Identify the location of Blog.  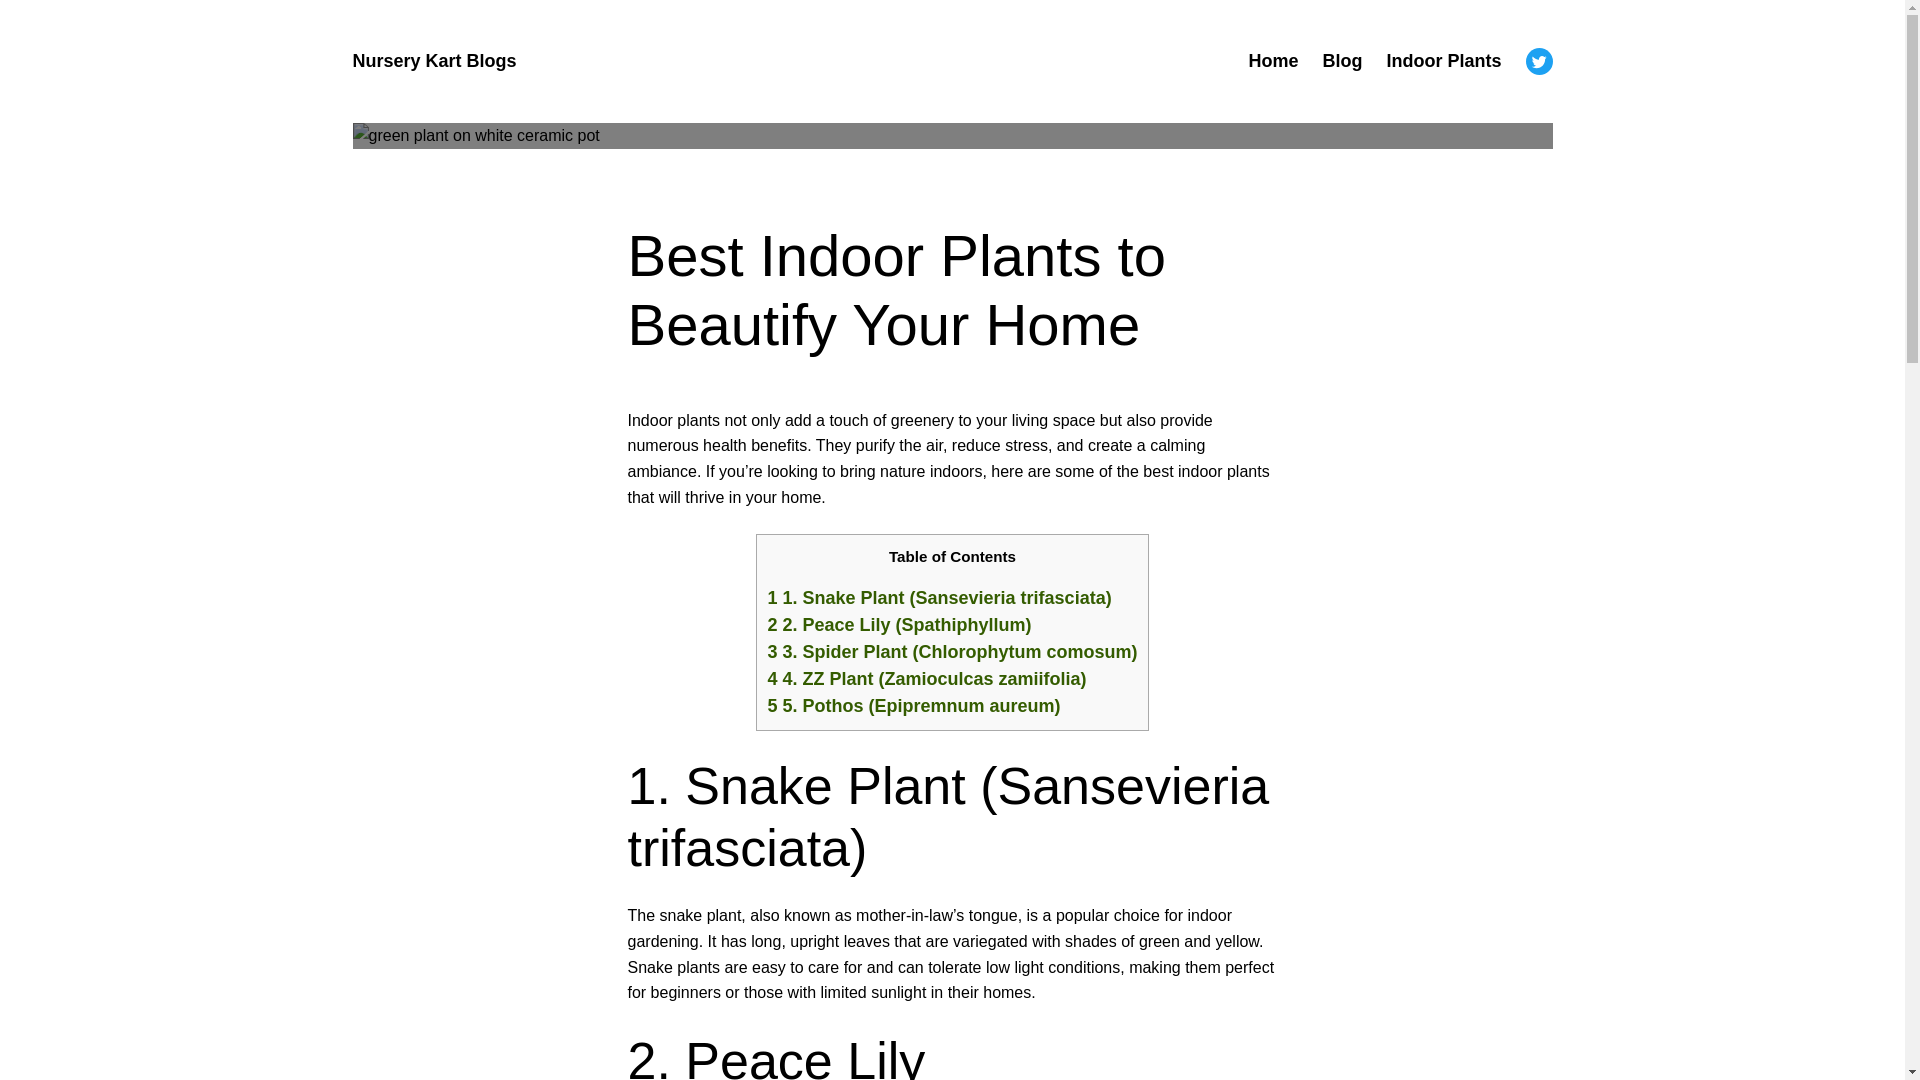
(1342, 60).